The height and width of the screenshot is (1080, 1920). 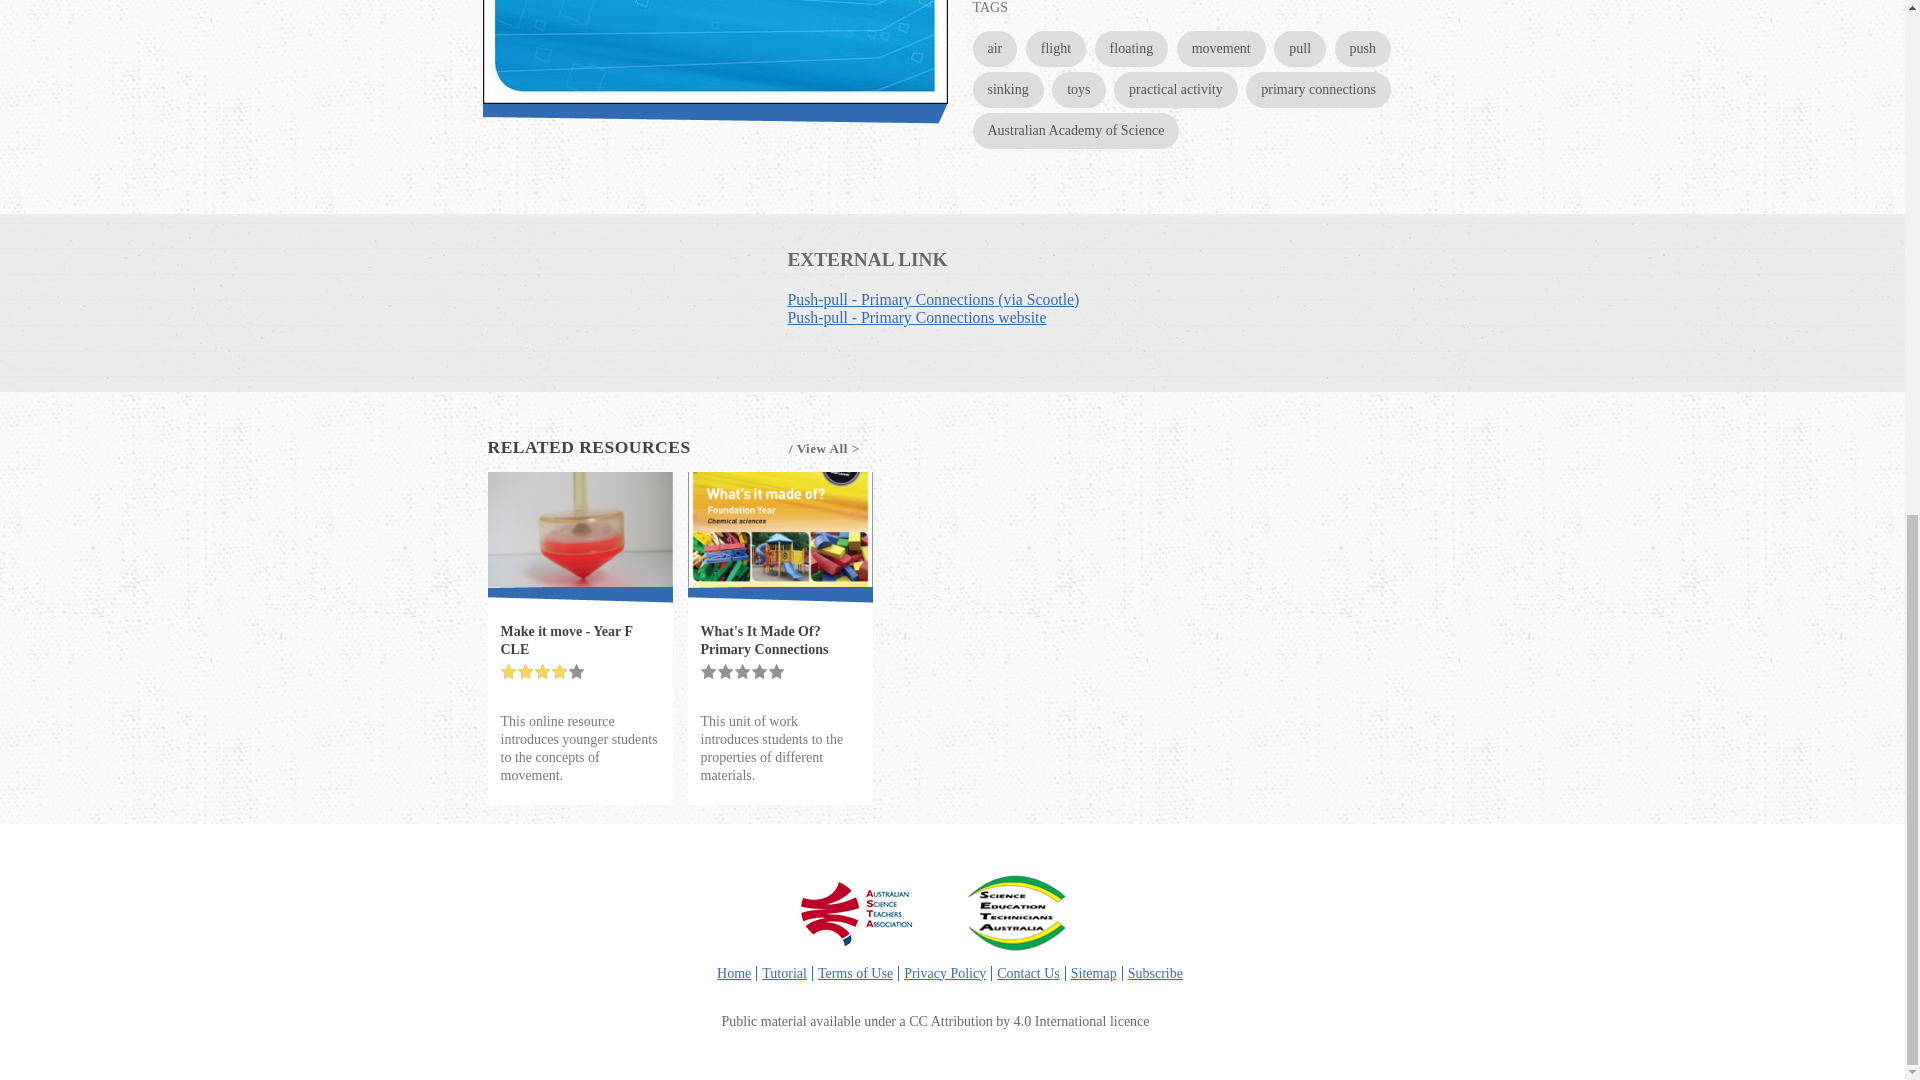 I want to click on Site map for this site, so click(x=1094, y=972).